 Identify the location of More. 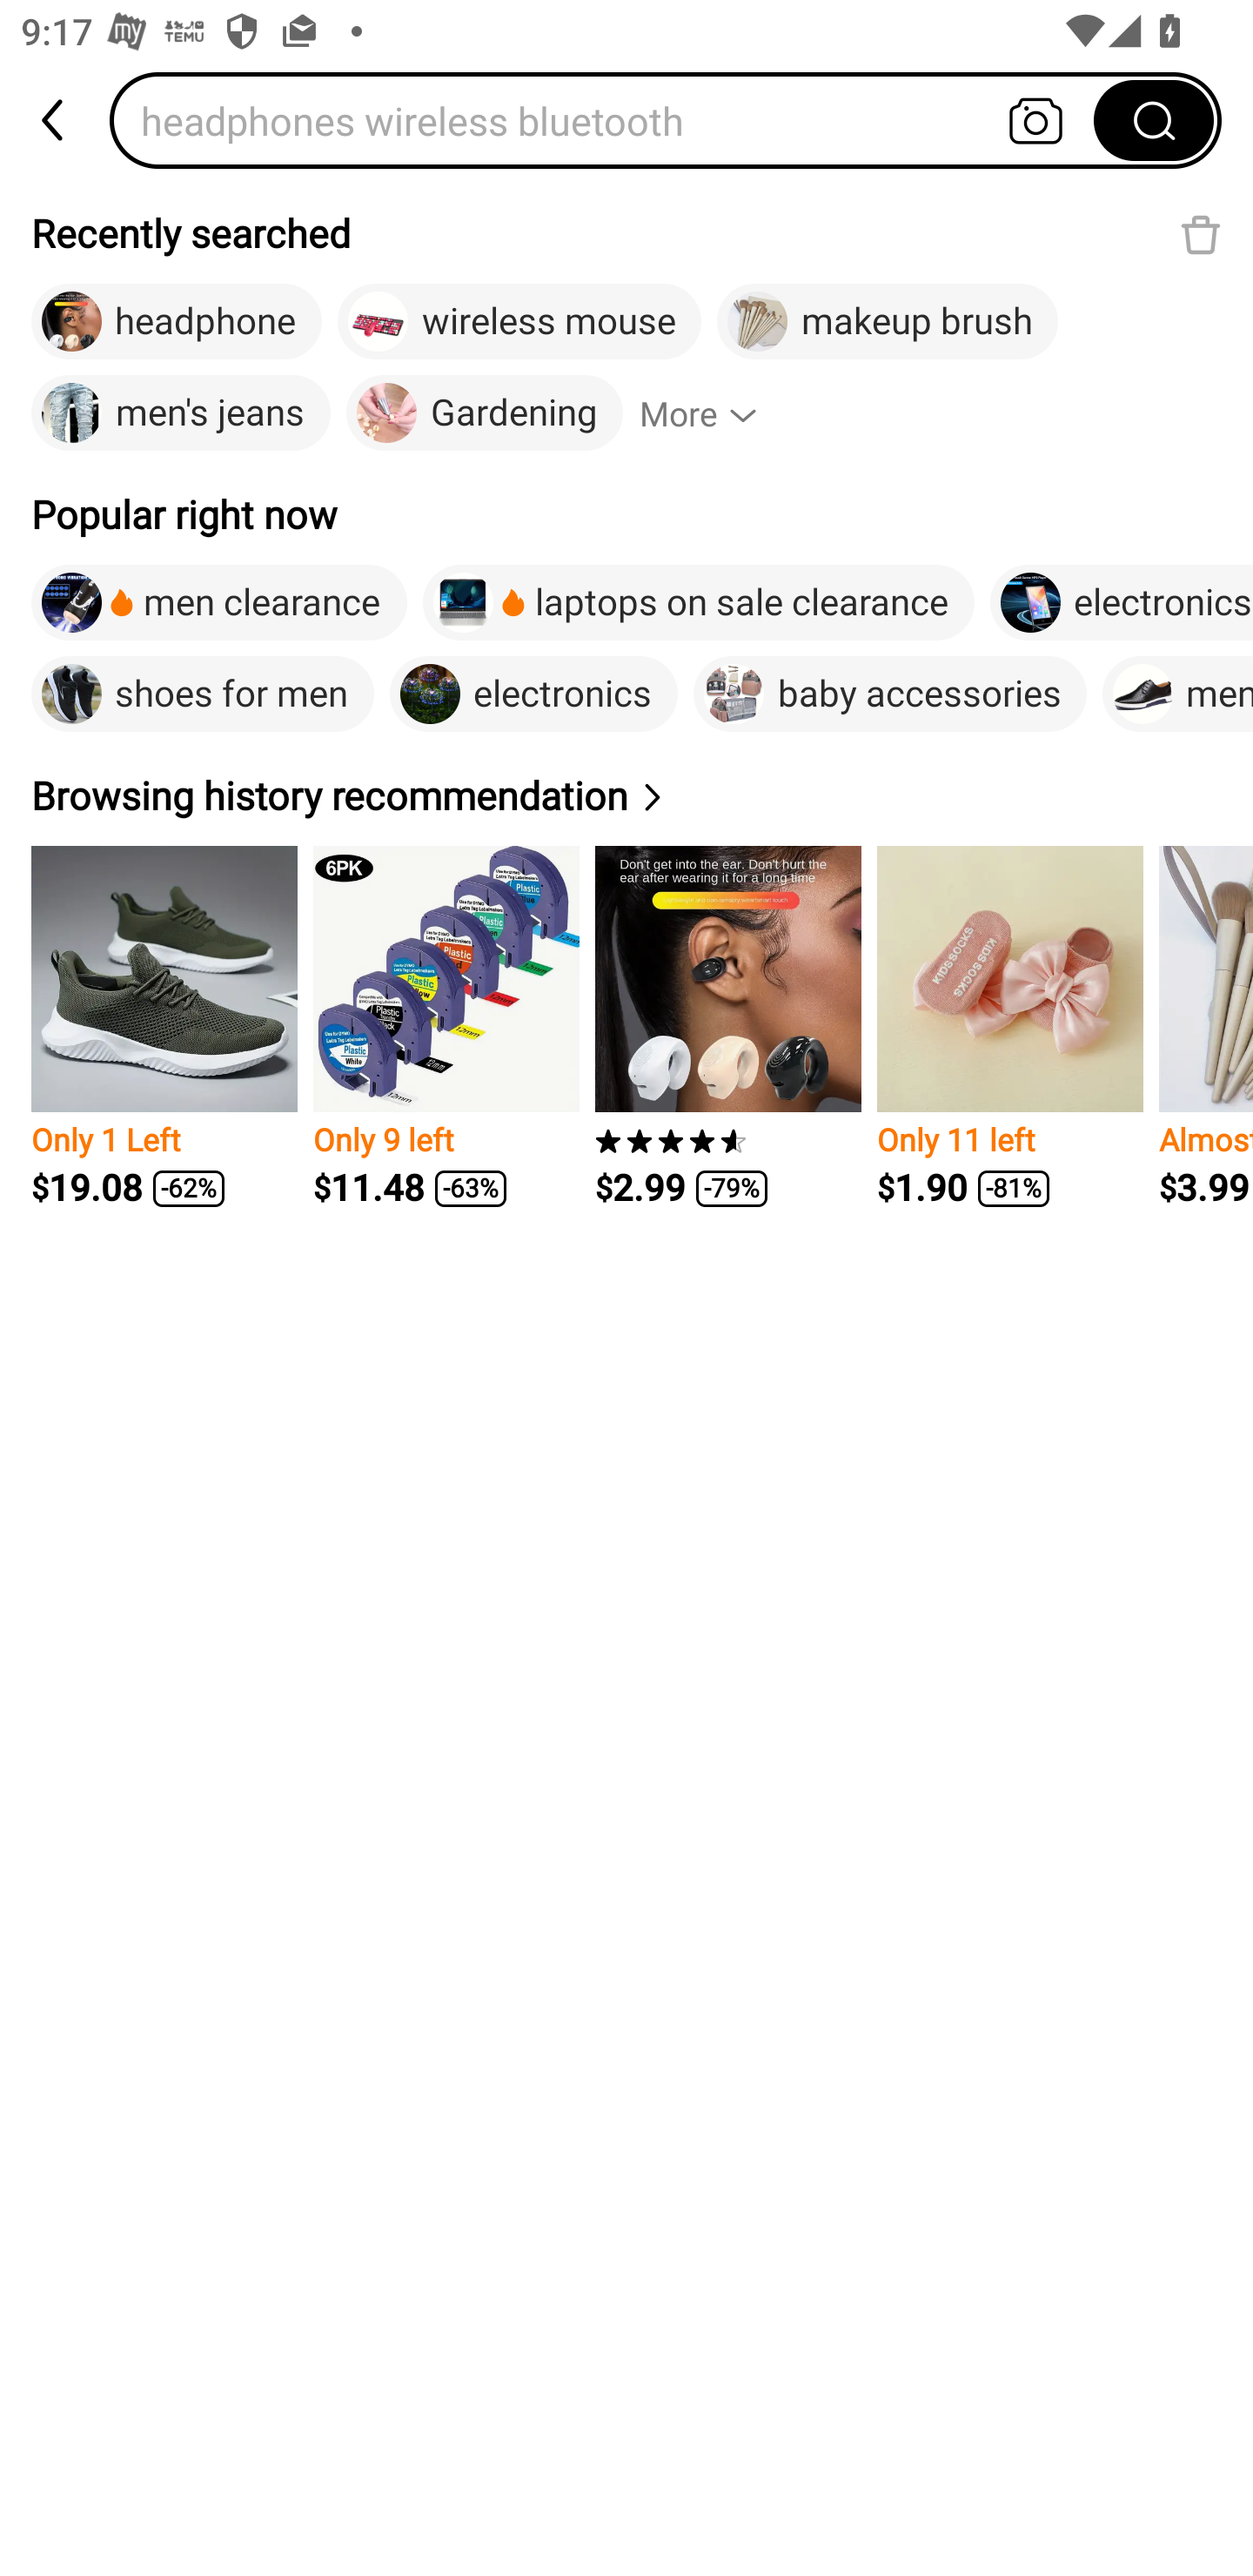
(712, 413).